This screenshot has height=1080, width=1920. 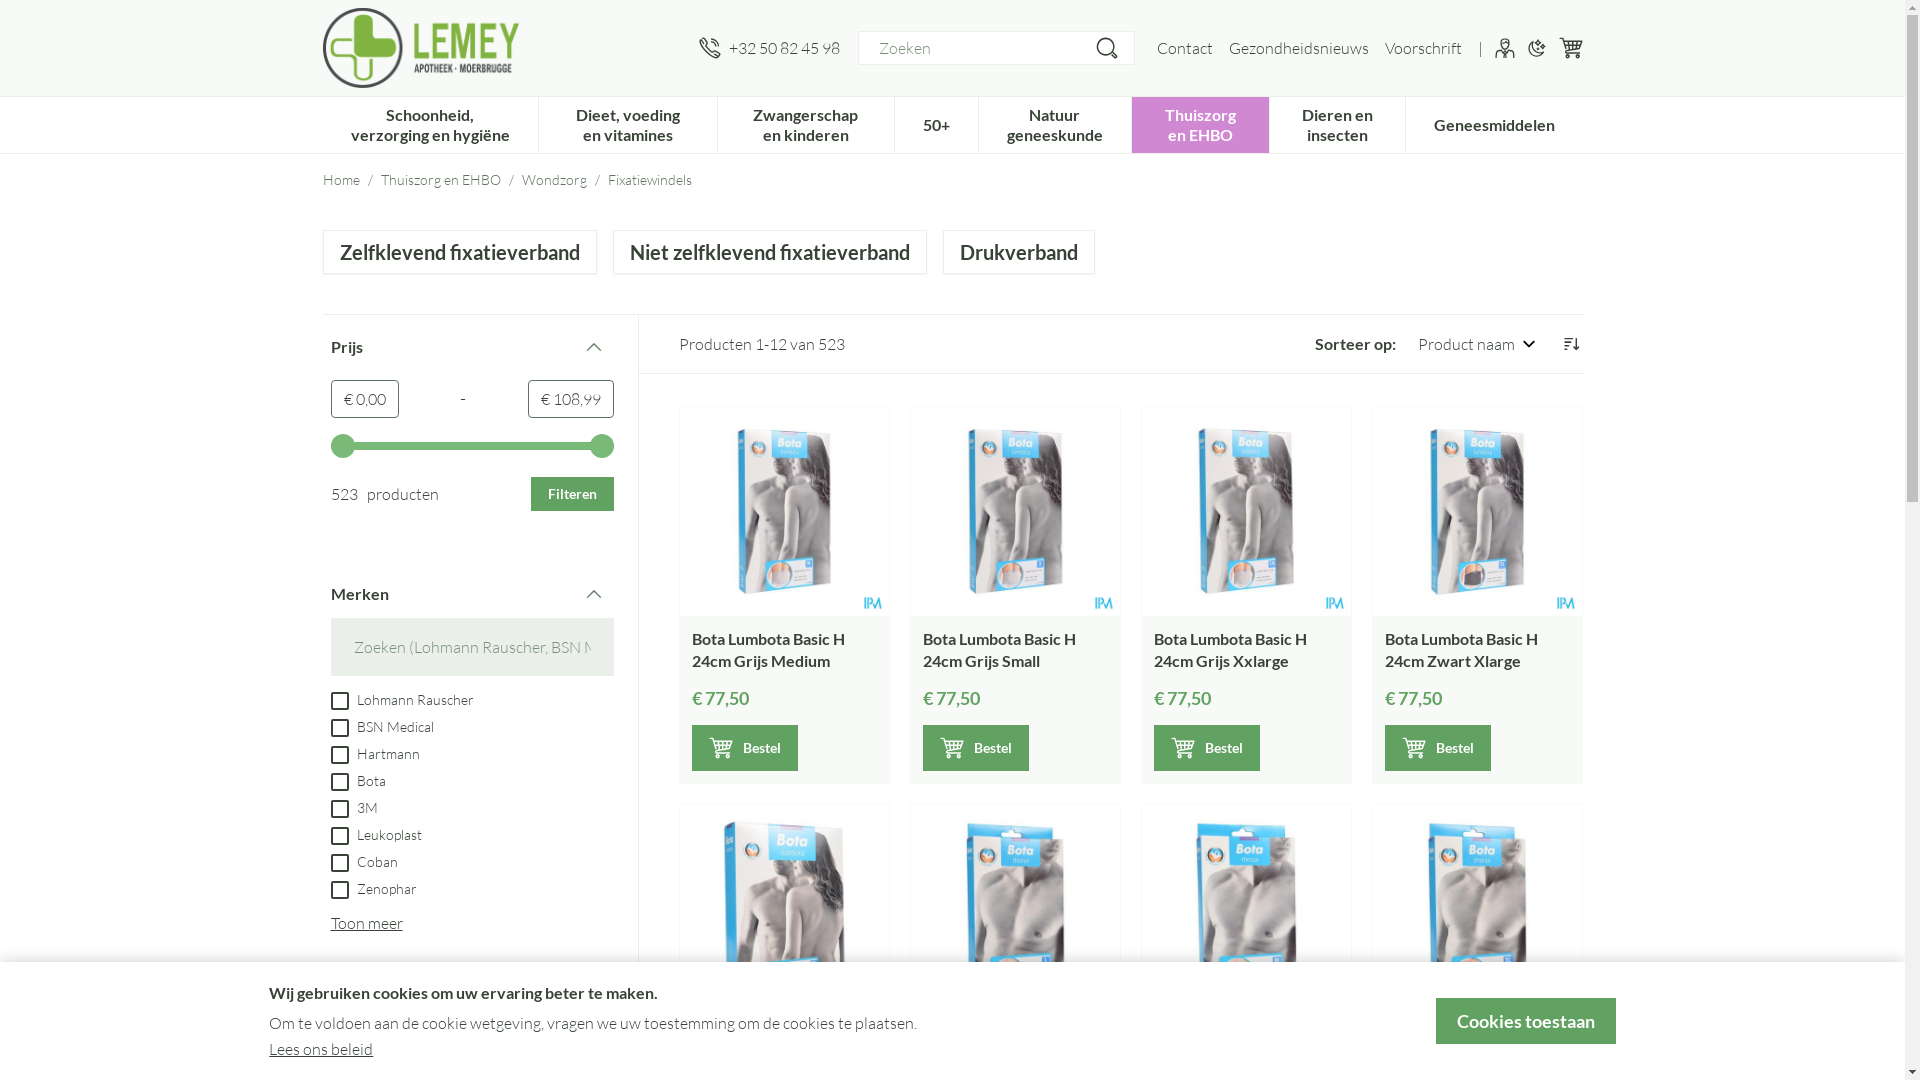 What do you see at coordinates (806, 123) in the screenshot?
I see `Zwangerschap en kinderen` at bounding box center [806, 123].